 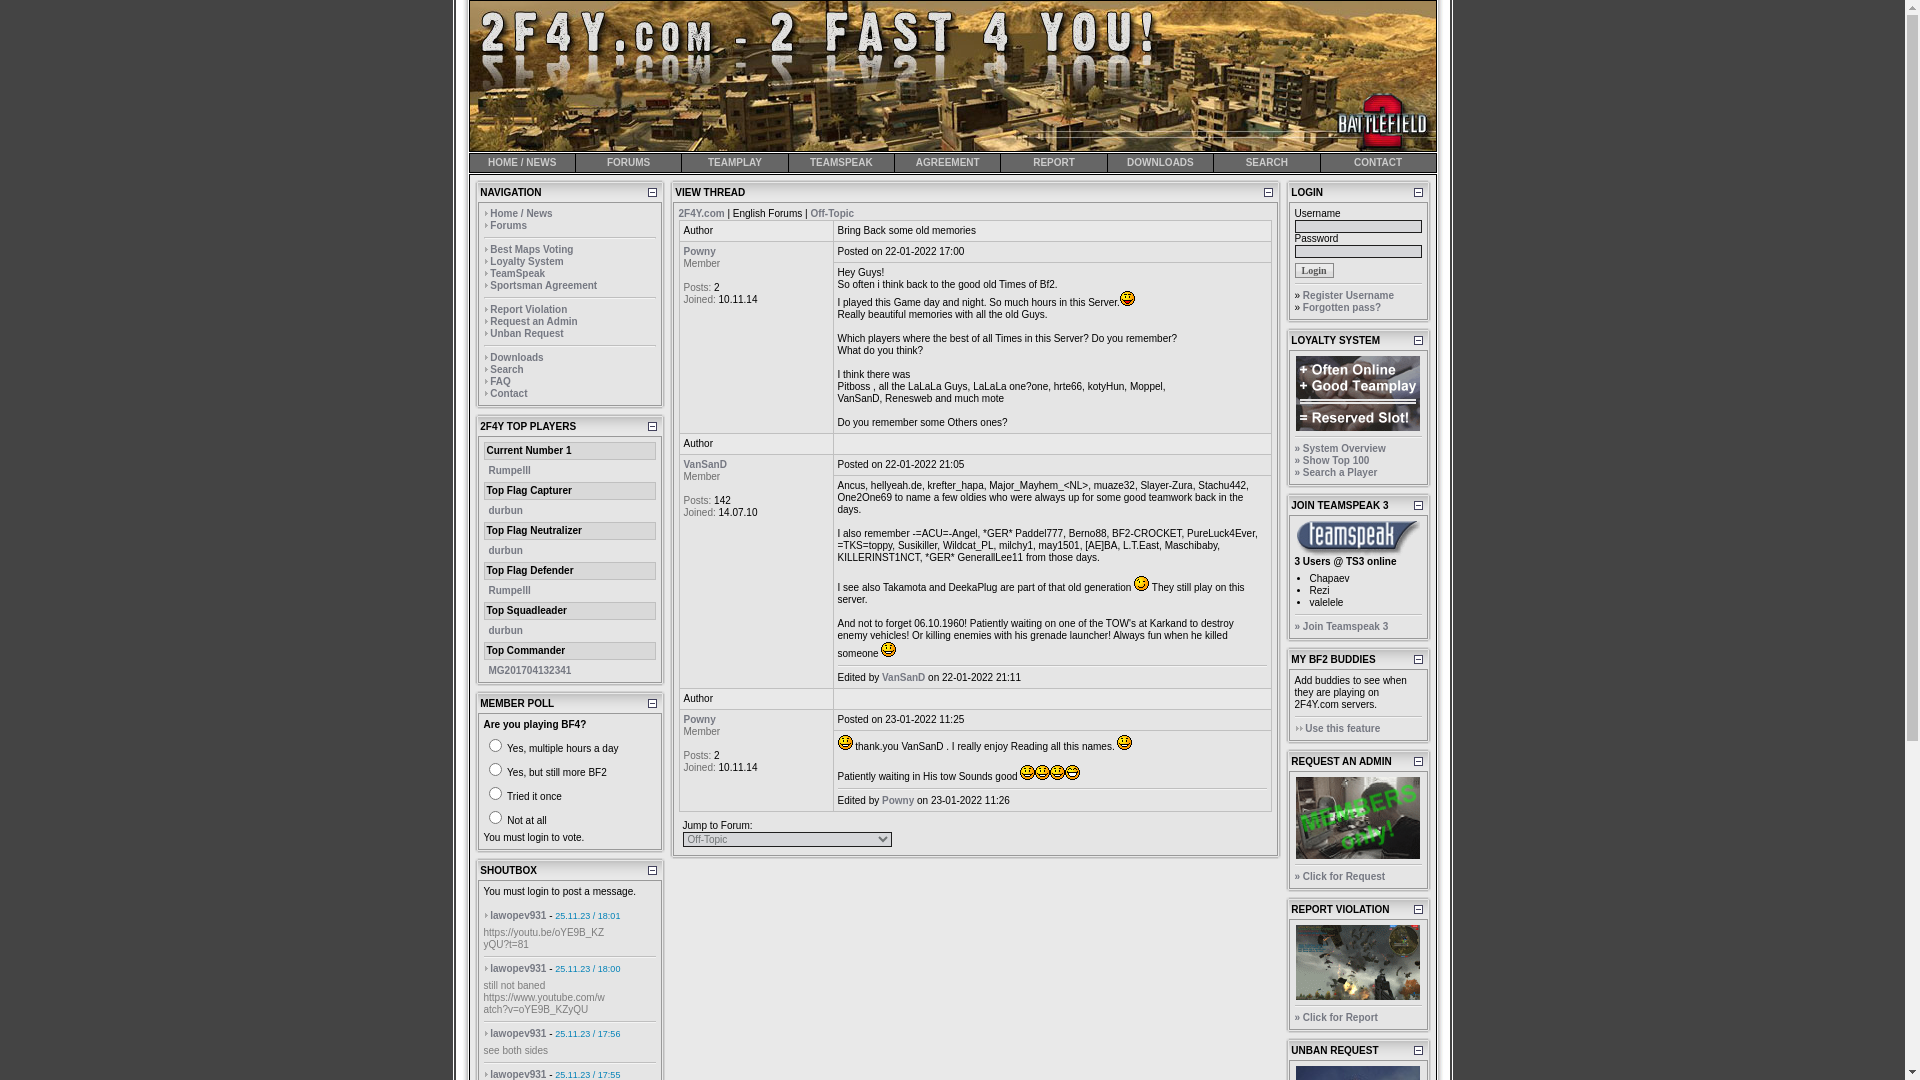 I want to click on FAQ, so click(x=500, y=382).